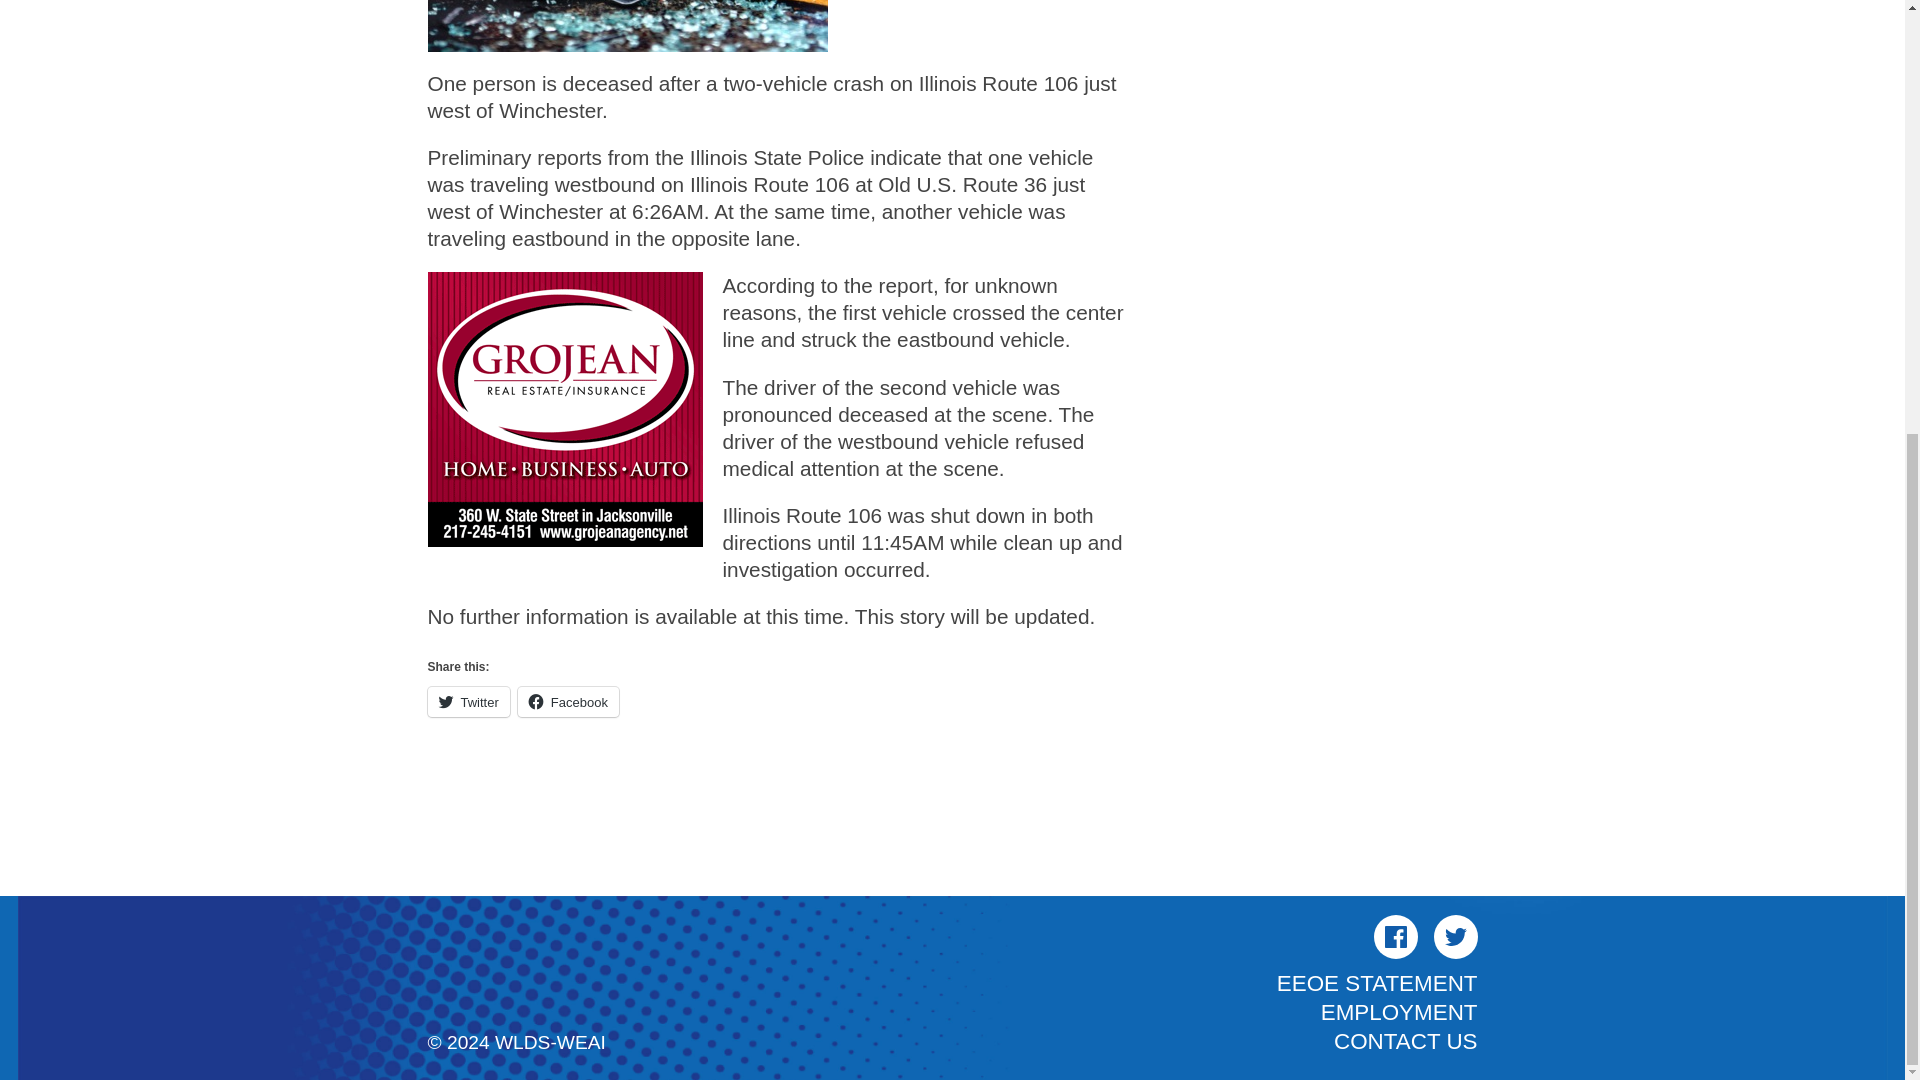  What do you see at coordinates (568, 702) in the screenshot?
I see `Click to share on Facebook` at bounding box center [568, 702].